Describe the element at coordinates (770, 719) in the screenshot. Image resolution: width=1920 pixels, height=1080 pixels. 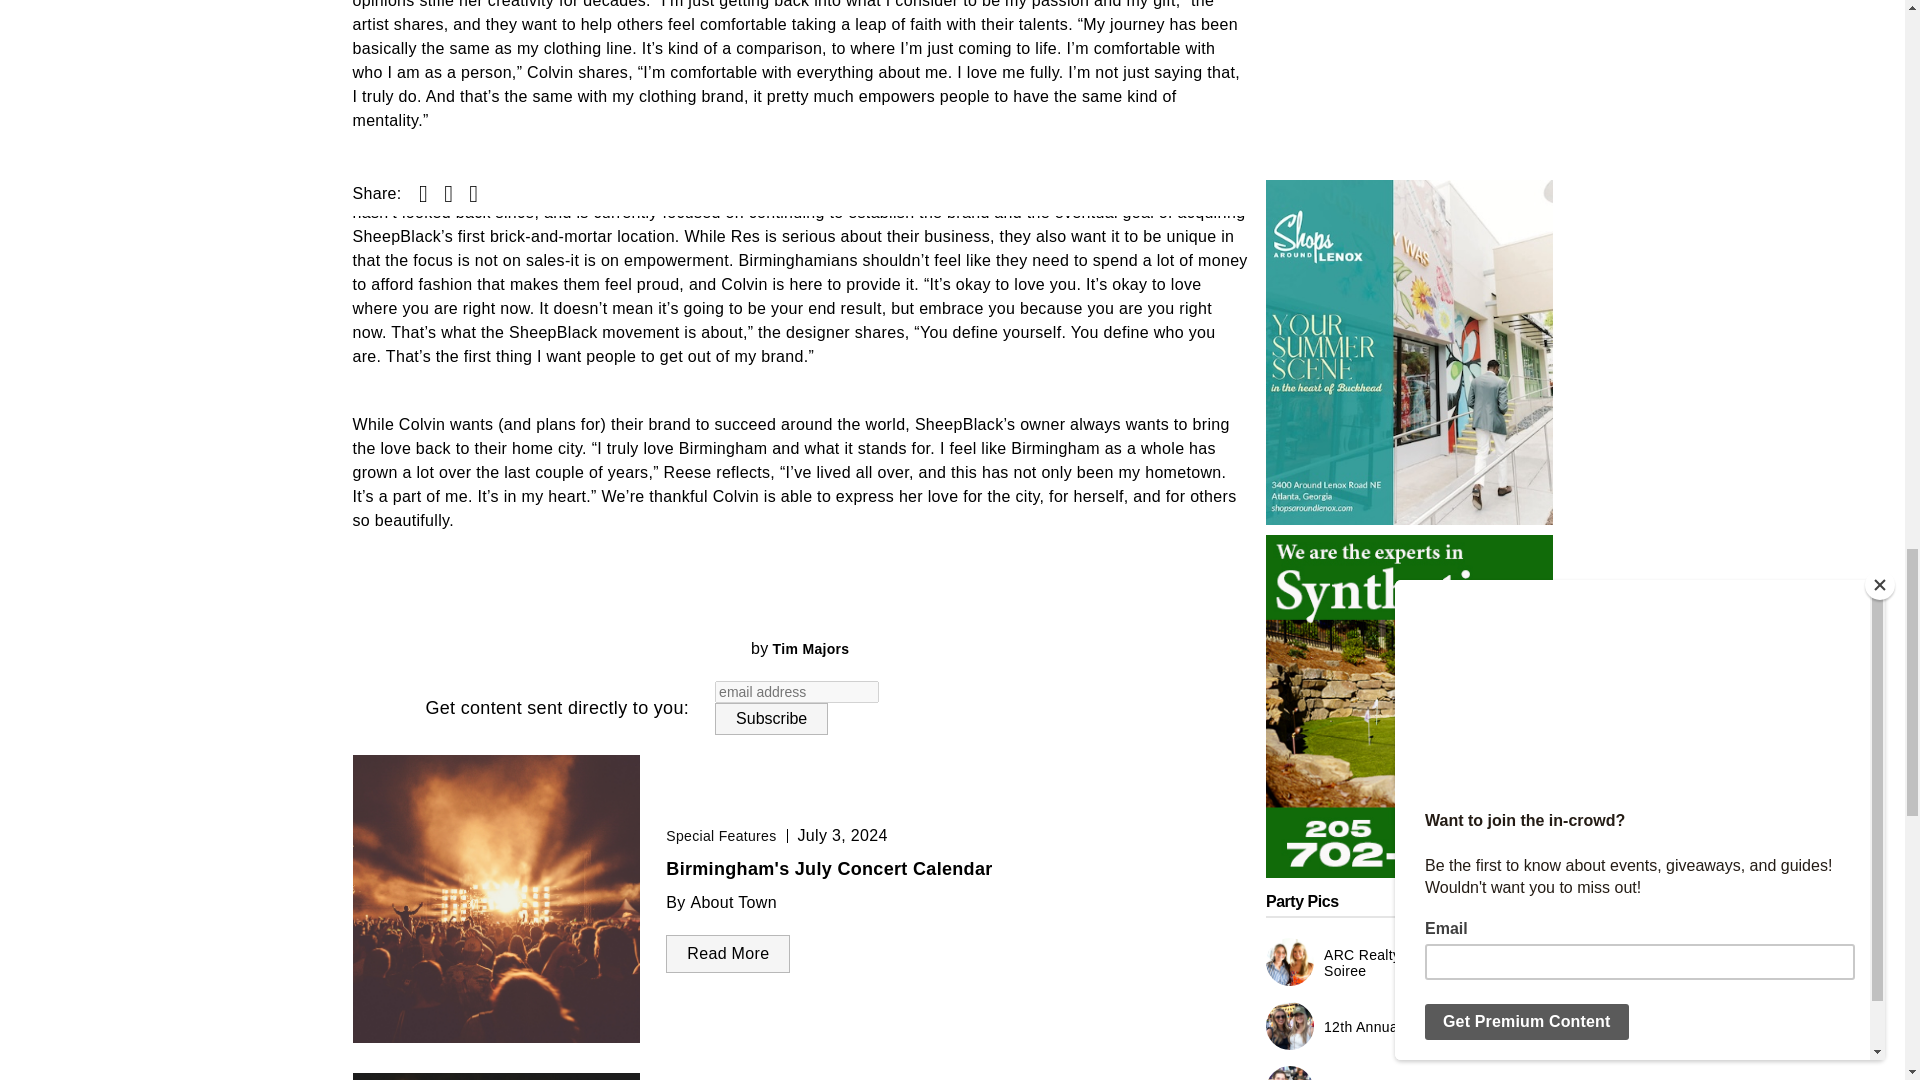
I see `Subscribe` at that location.